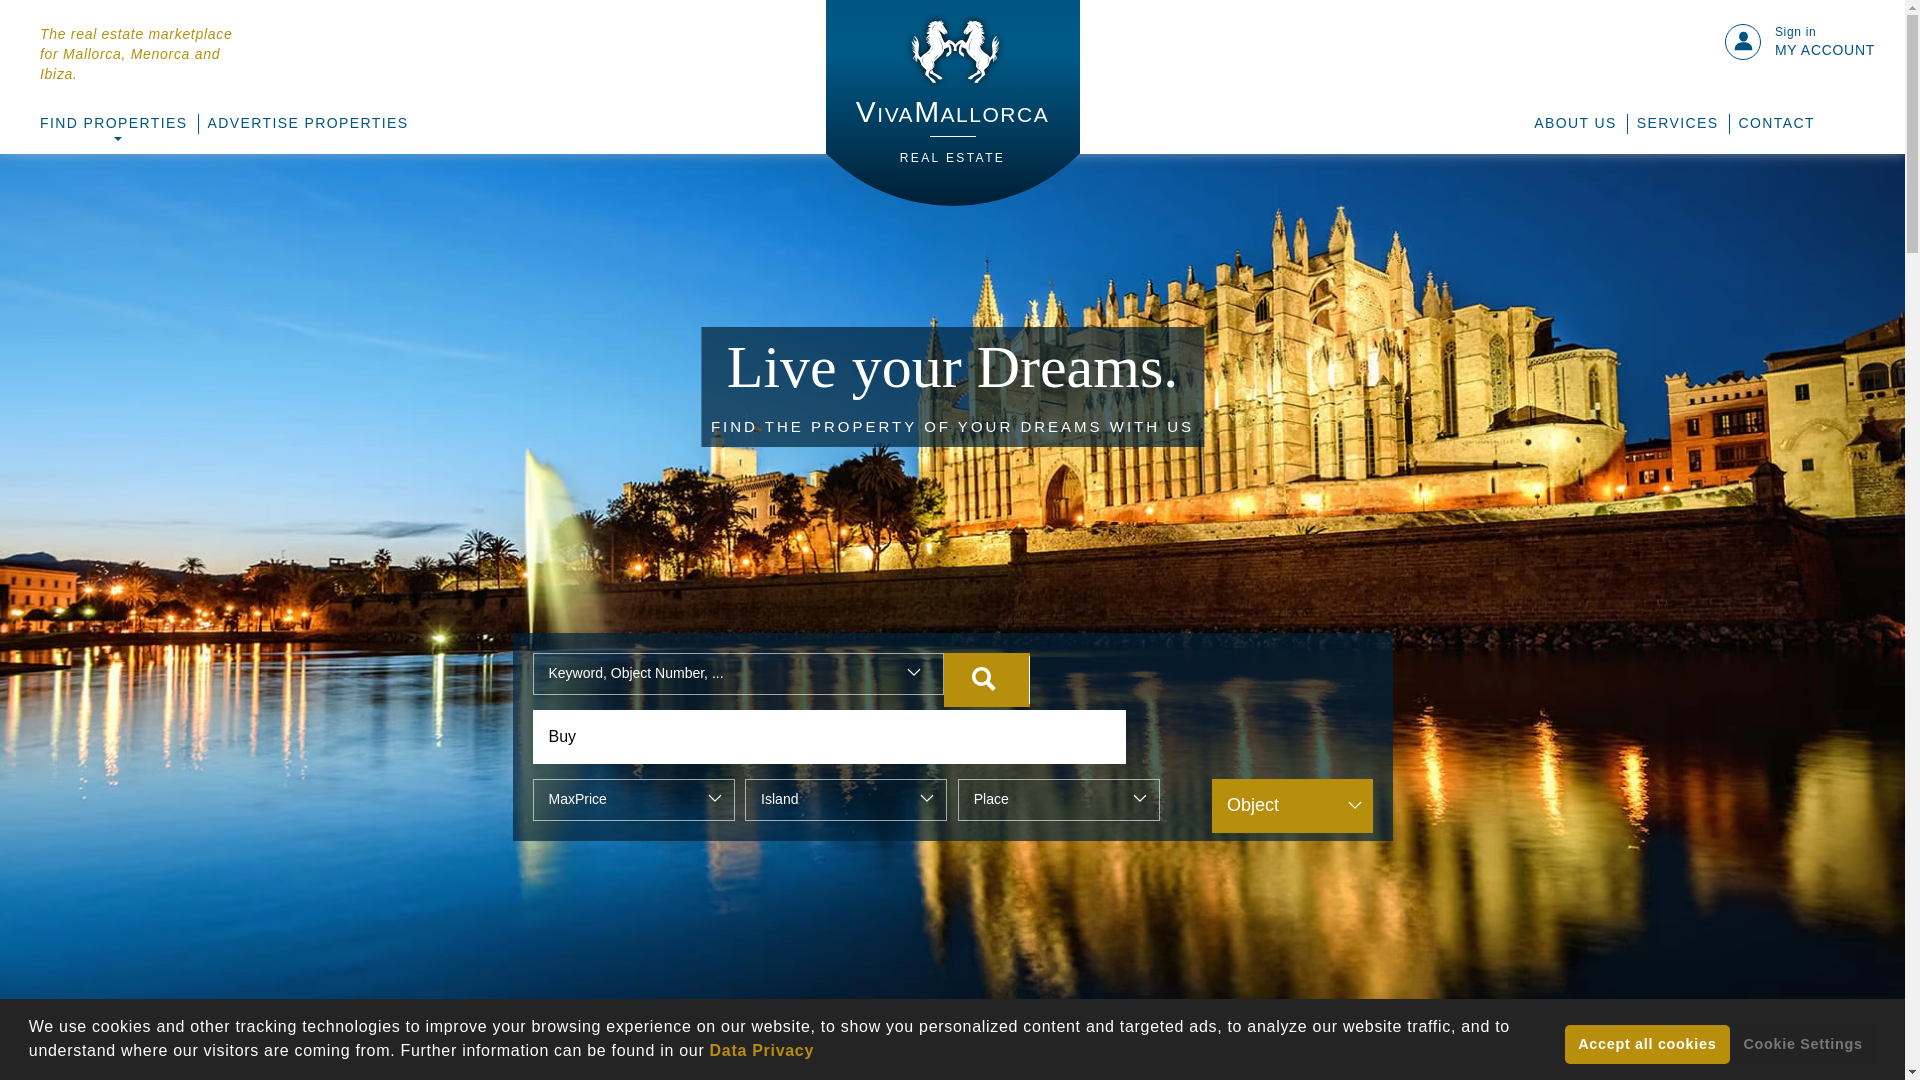 This screenshot has height=1080, width=1920. Describe the element at coordinates (114, 124) in the screenshot. I see `FIND PROPERTIES` at that location.